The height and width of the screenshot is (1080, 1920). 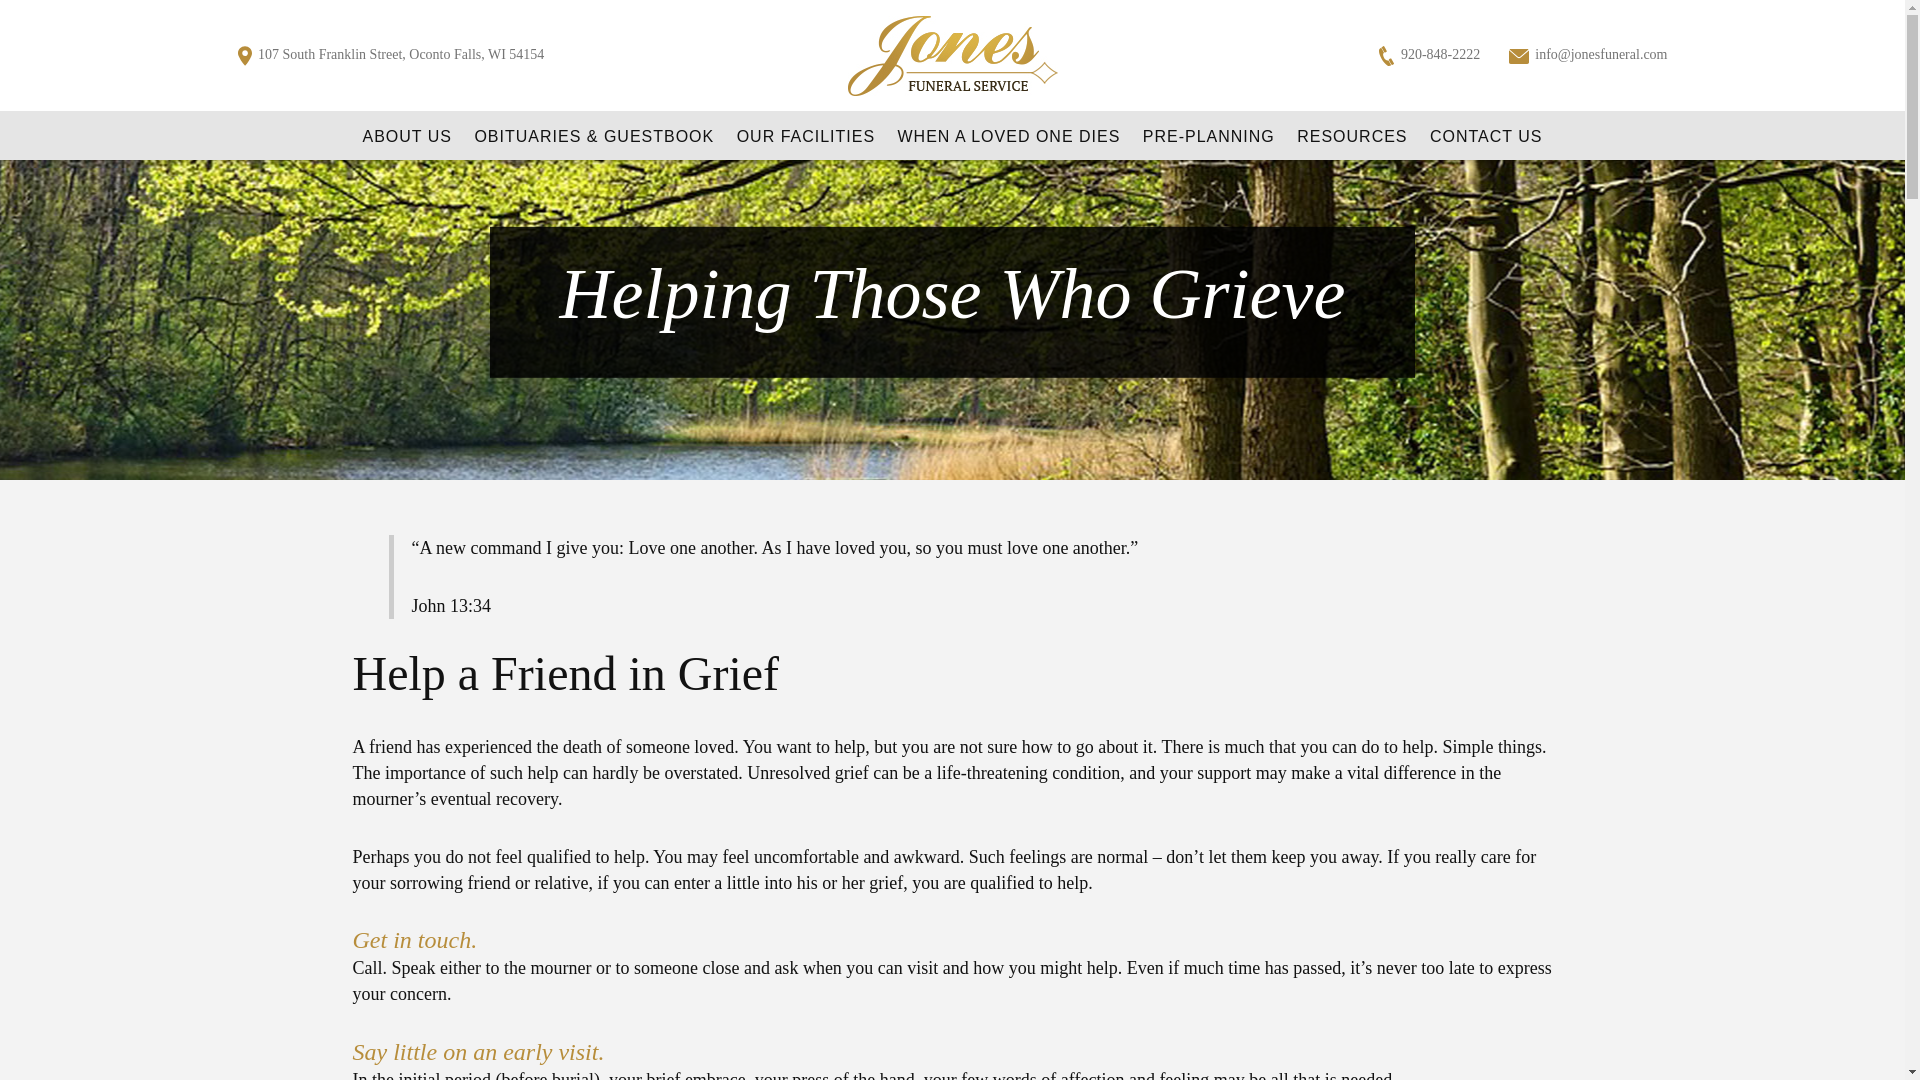 I want to click on CONTACT US, so click(x=1486, y=137).